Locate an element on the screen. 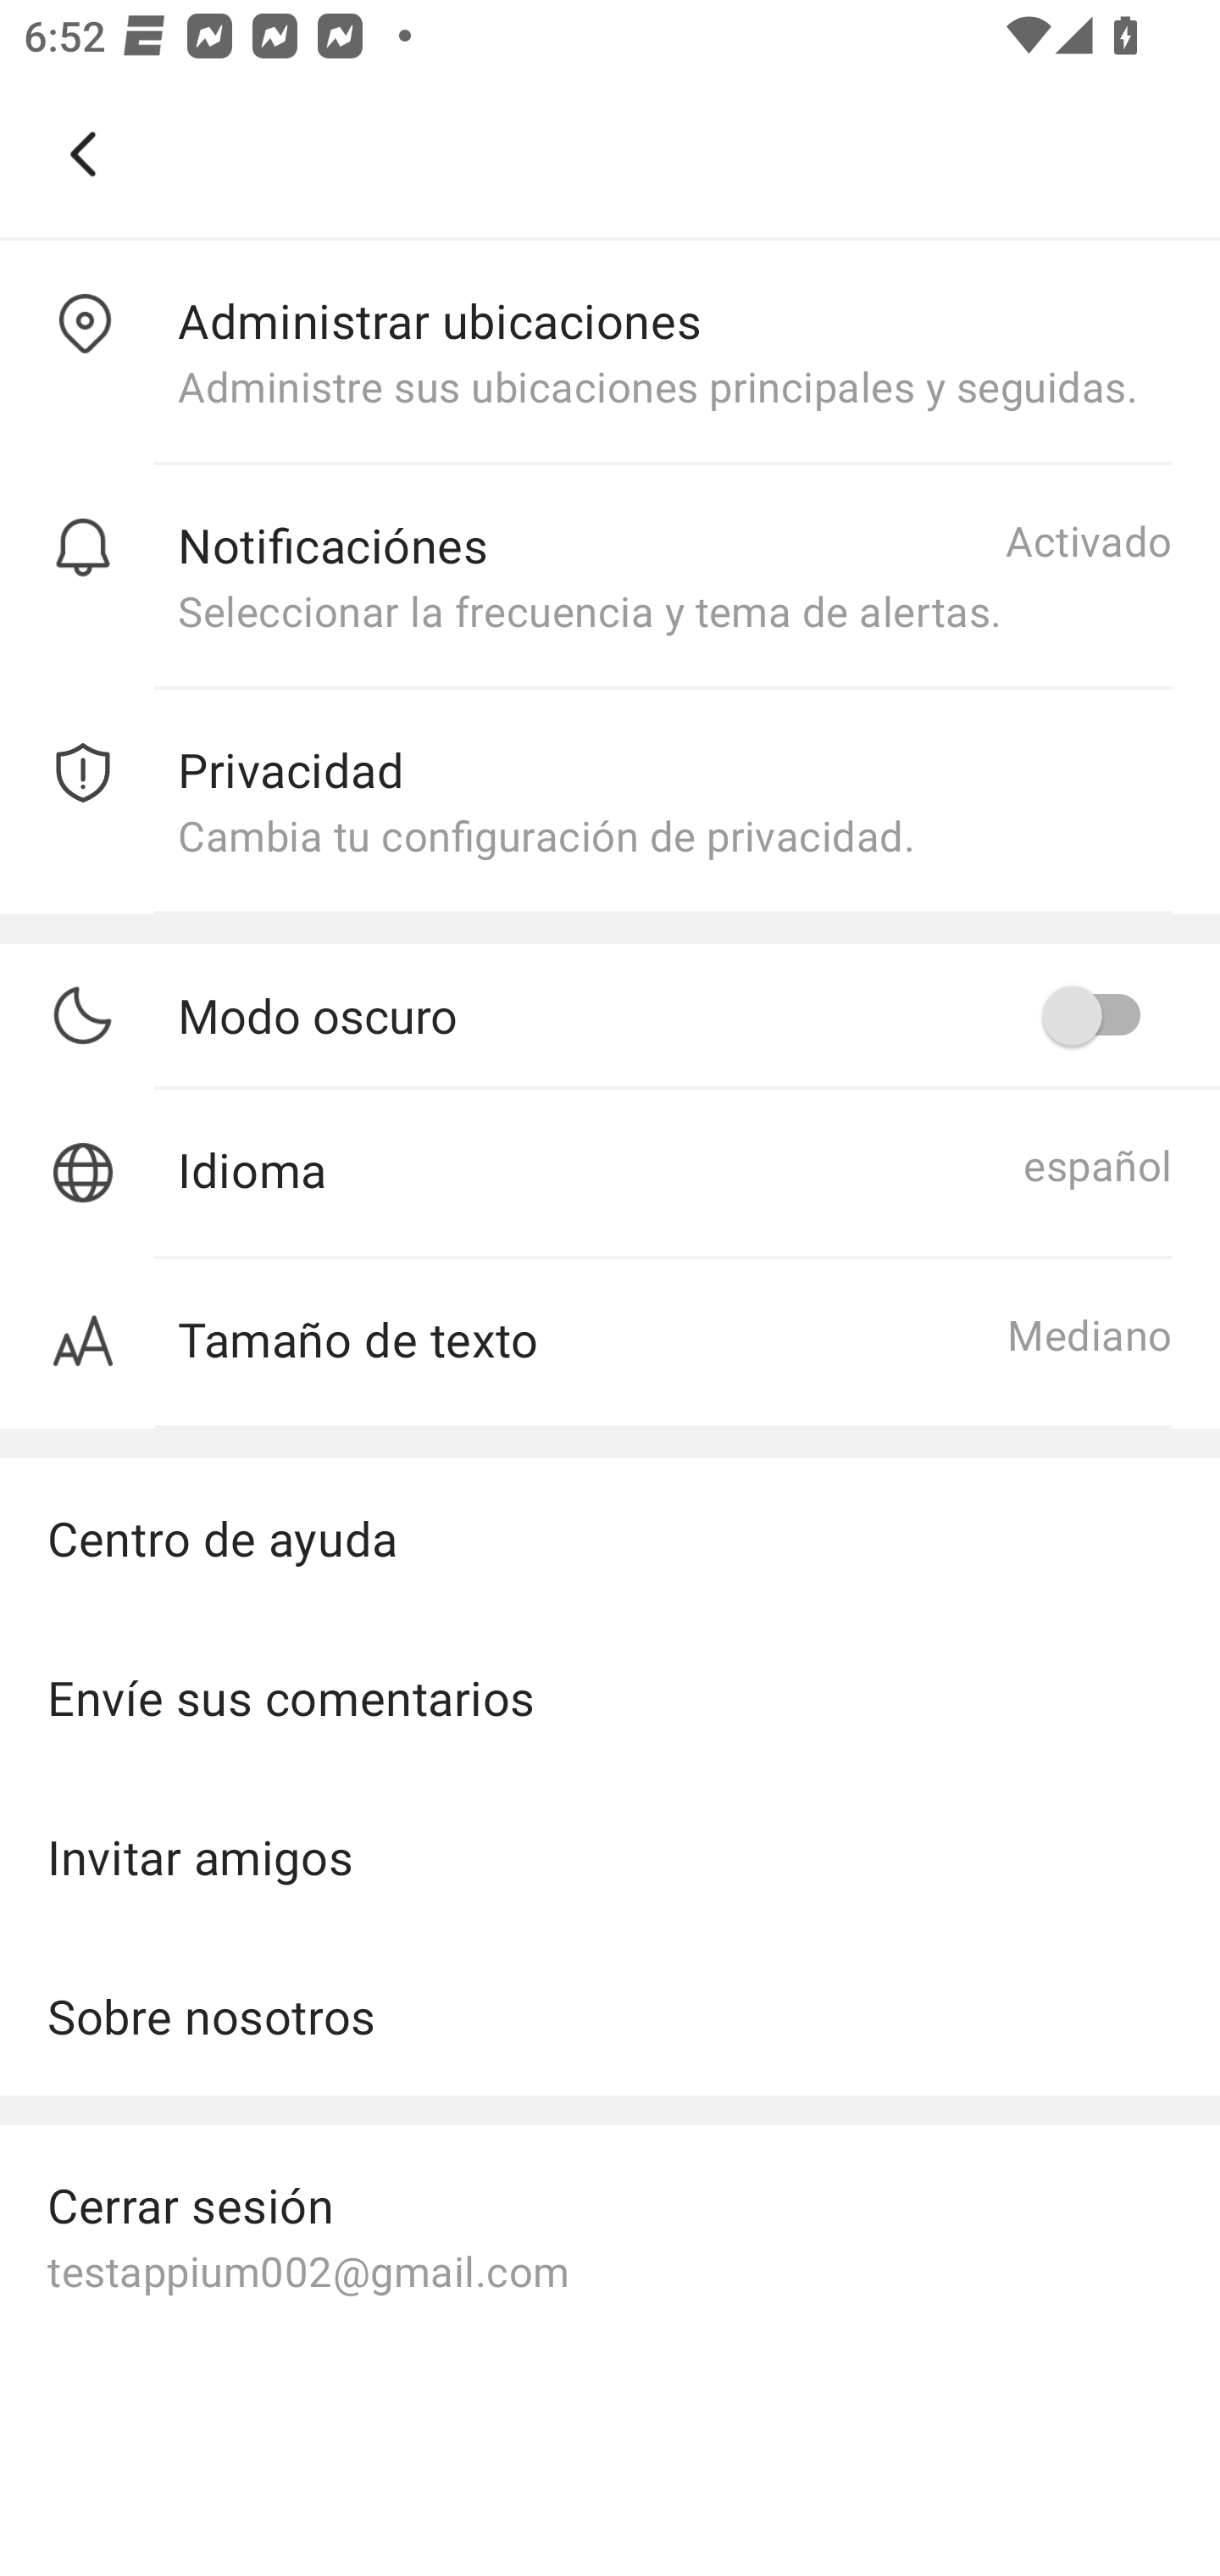 The width and height of the screenshot is (1220, 2576). Idioma español is located at coordinates (610, 1174).